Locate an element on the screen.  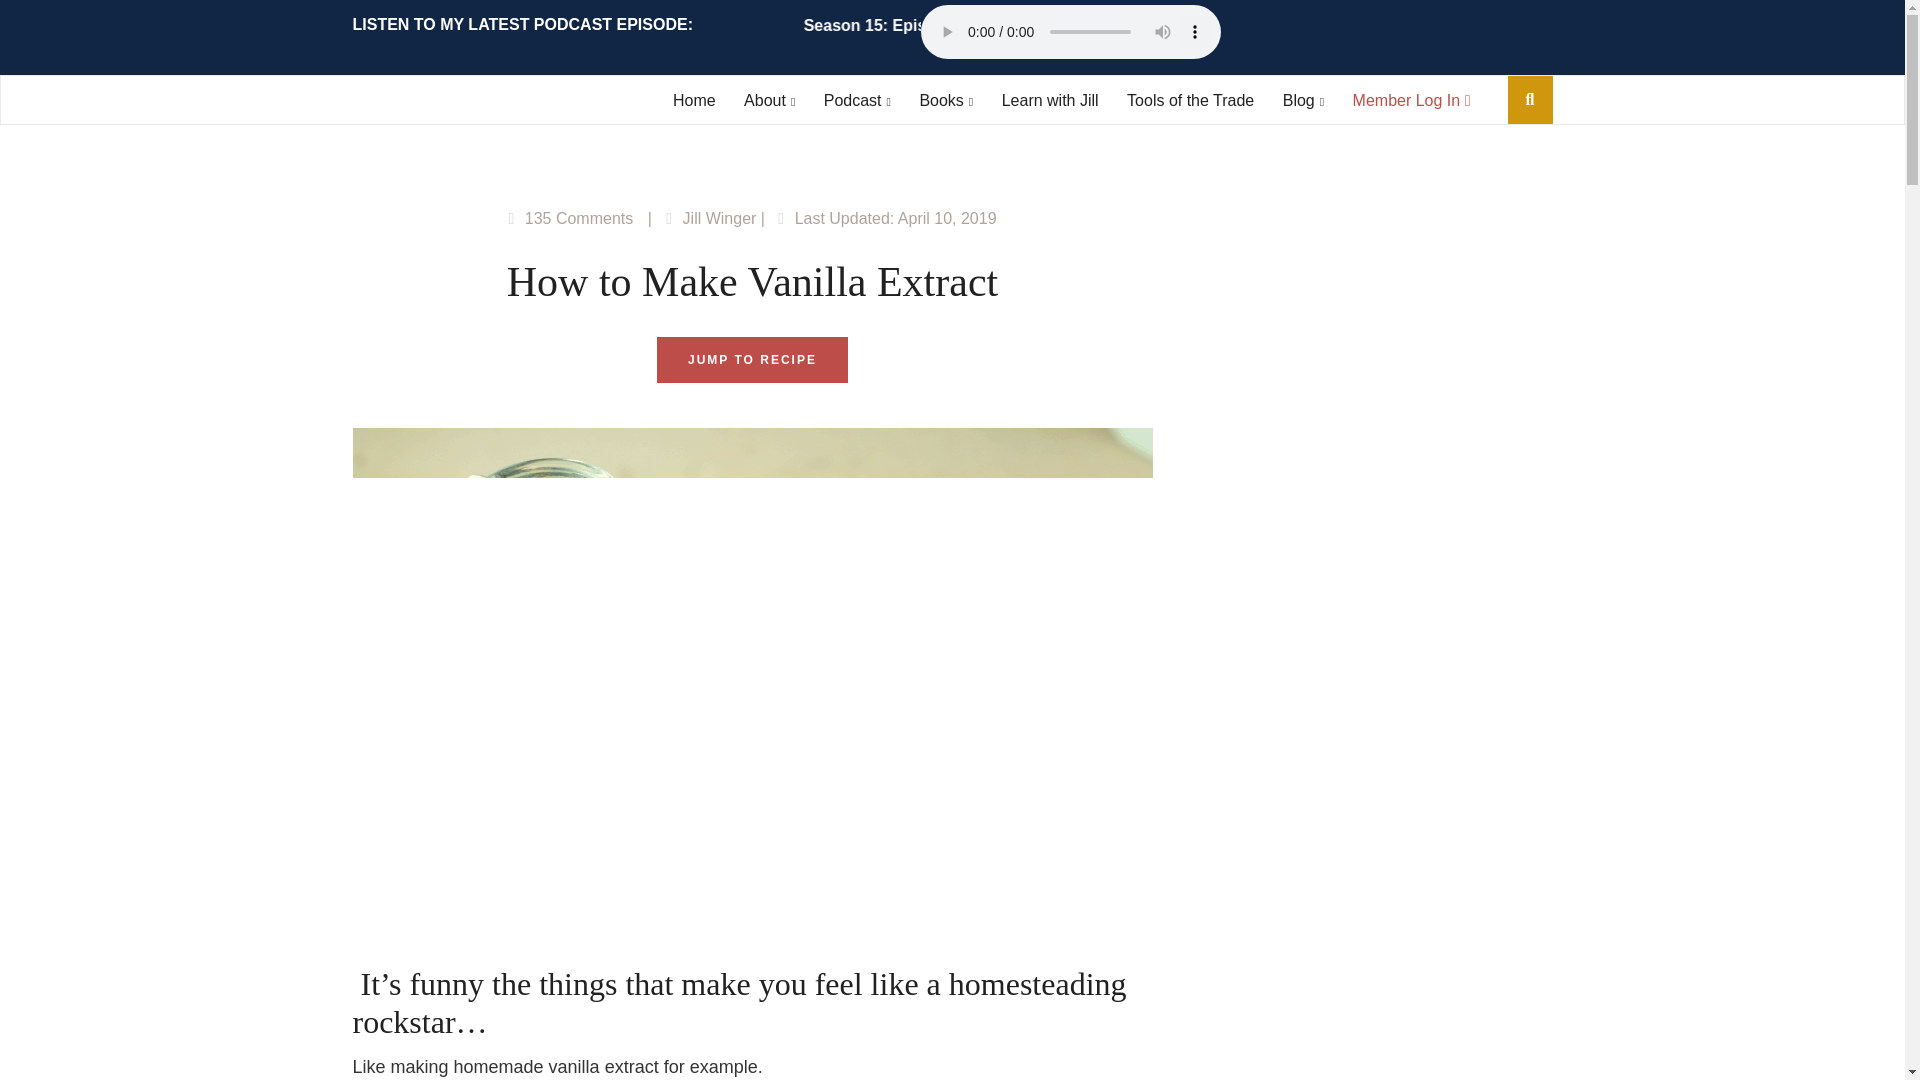
JUMP TO RECIPE is located at coordinates (752, 360).